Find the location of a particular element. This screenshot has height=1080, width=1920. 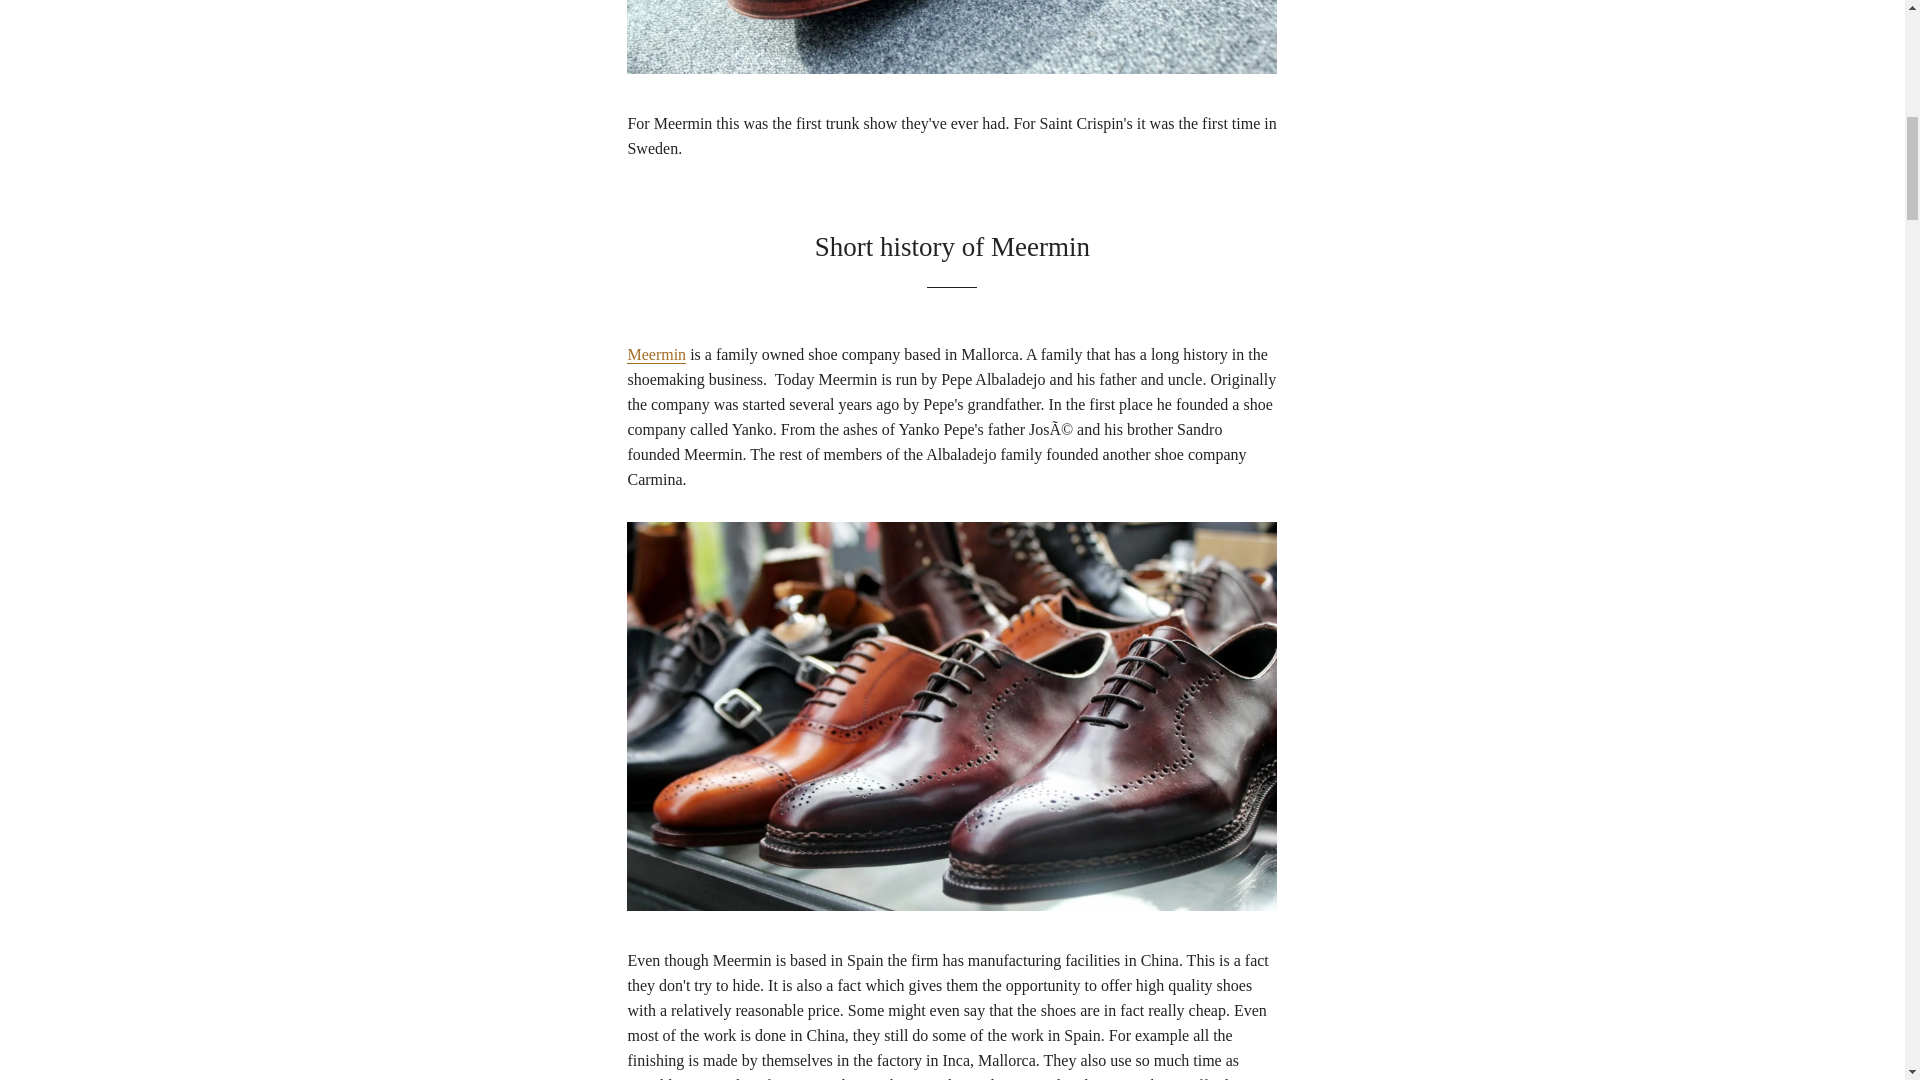

Meermin is located at coordinates (656, 354).